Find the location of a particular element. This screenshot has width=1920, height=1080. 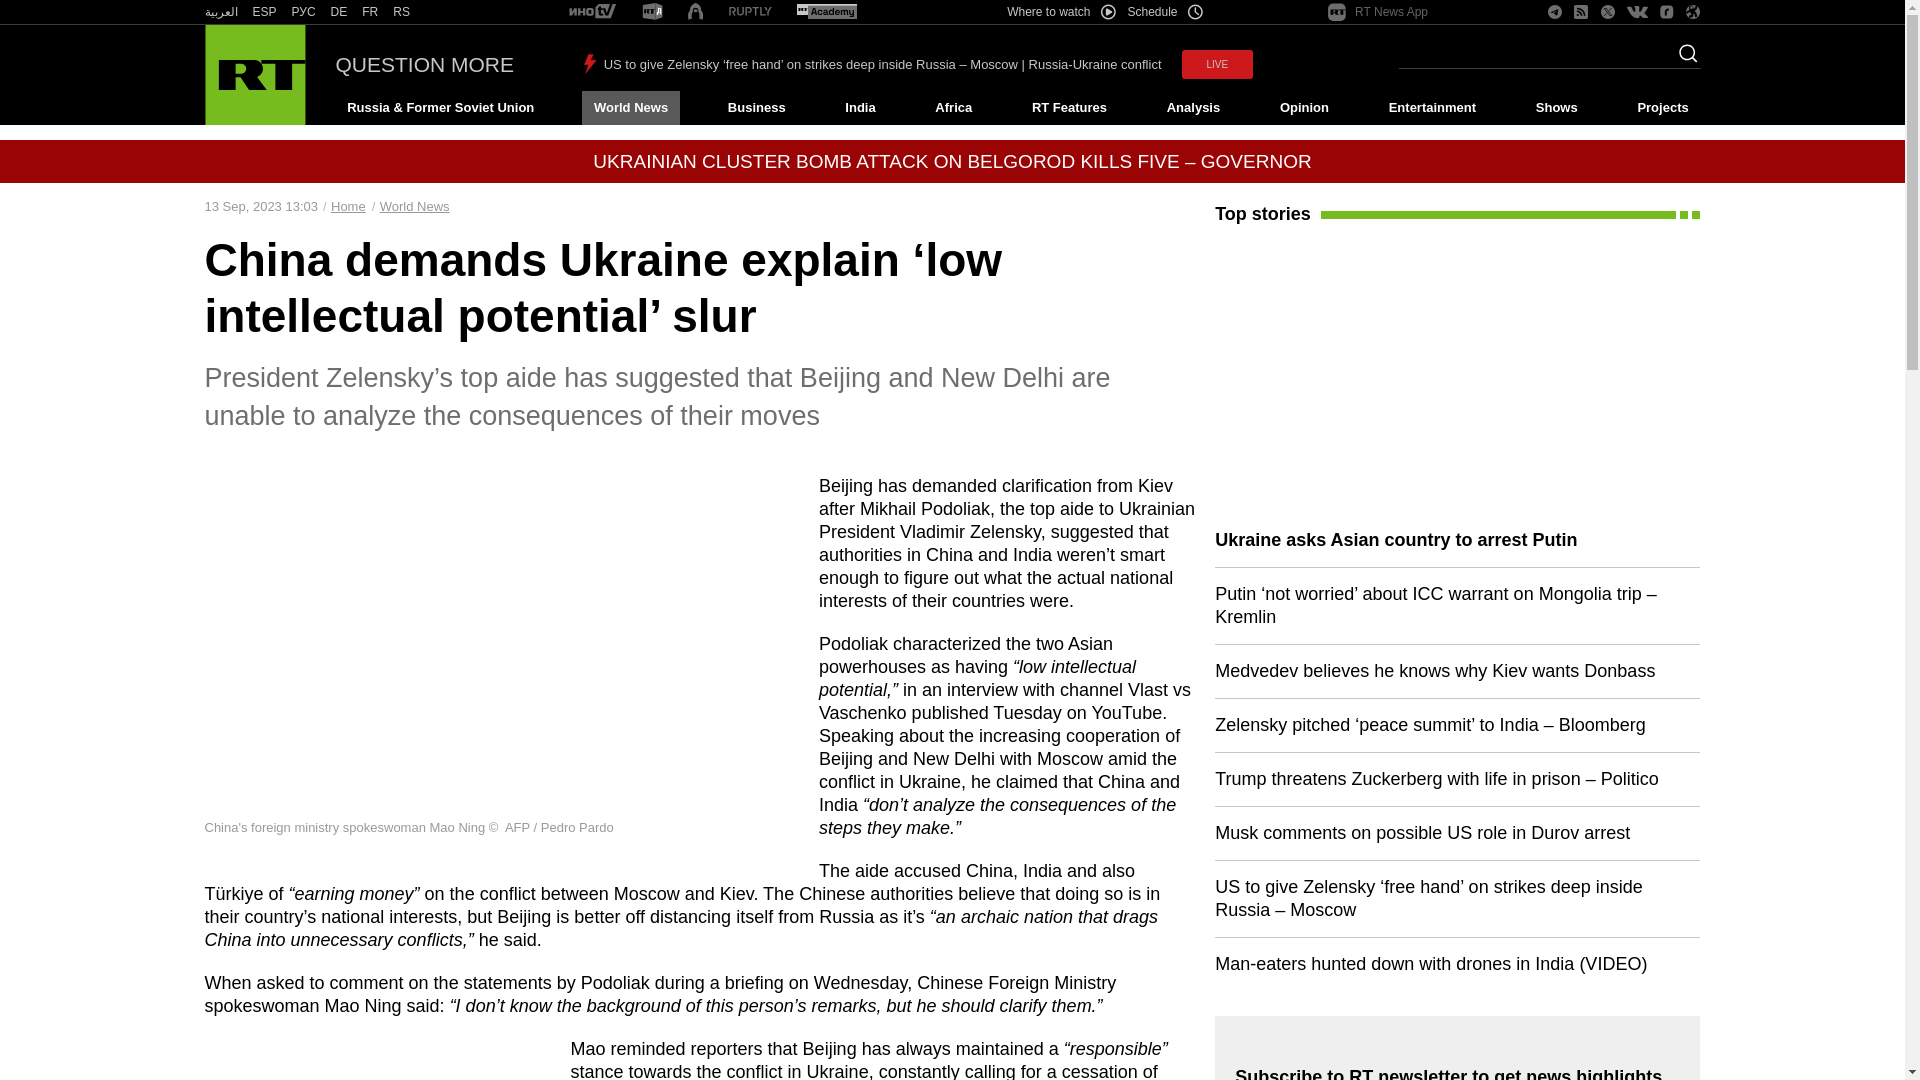

RT  is located at coordinates (592, 12).